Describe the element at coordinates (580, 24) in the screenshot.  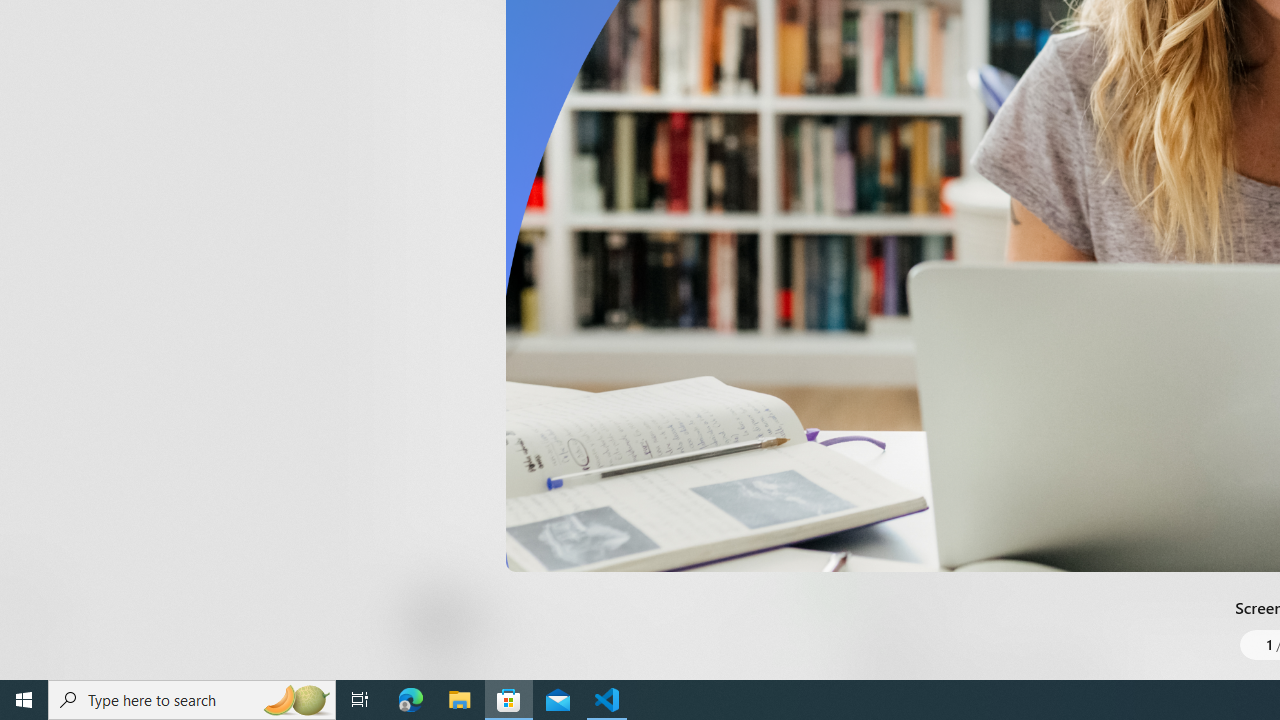
I see `Social` at that location.